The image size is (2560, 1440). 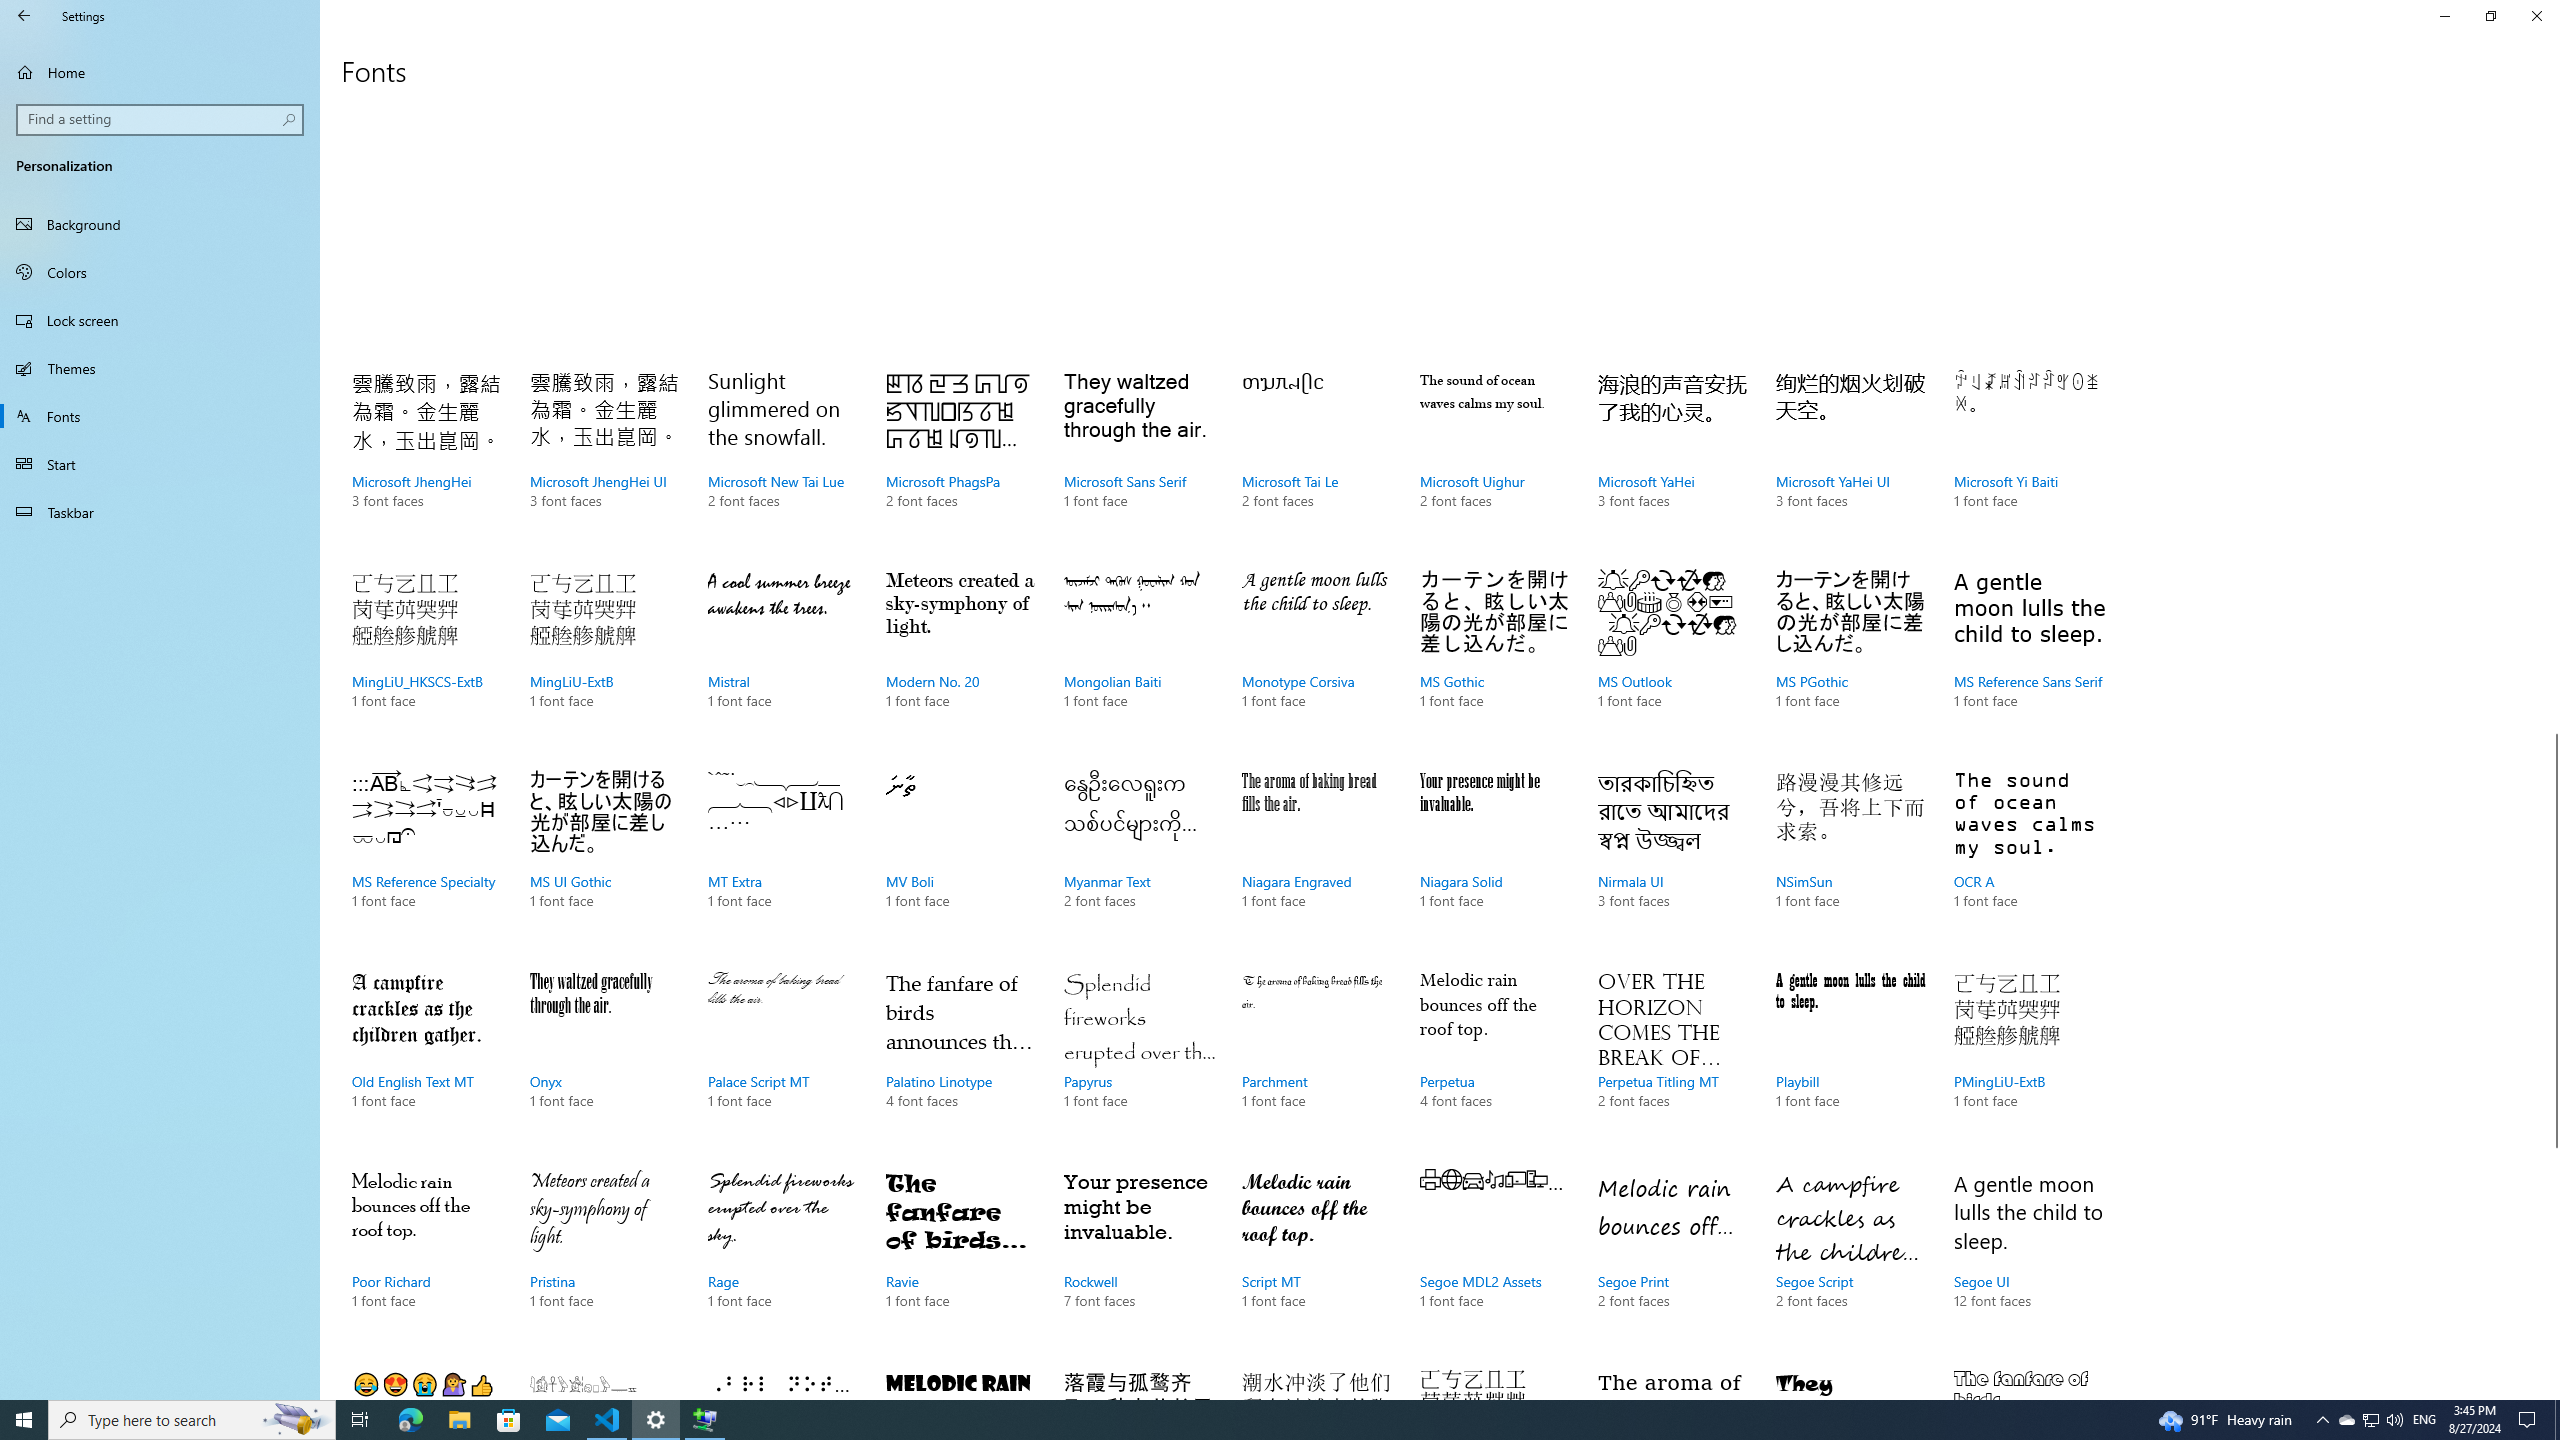 I want to click on PMingLiU-ExtB, 1 font face, so click(x=2028, y=1060).